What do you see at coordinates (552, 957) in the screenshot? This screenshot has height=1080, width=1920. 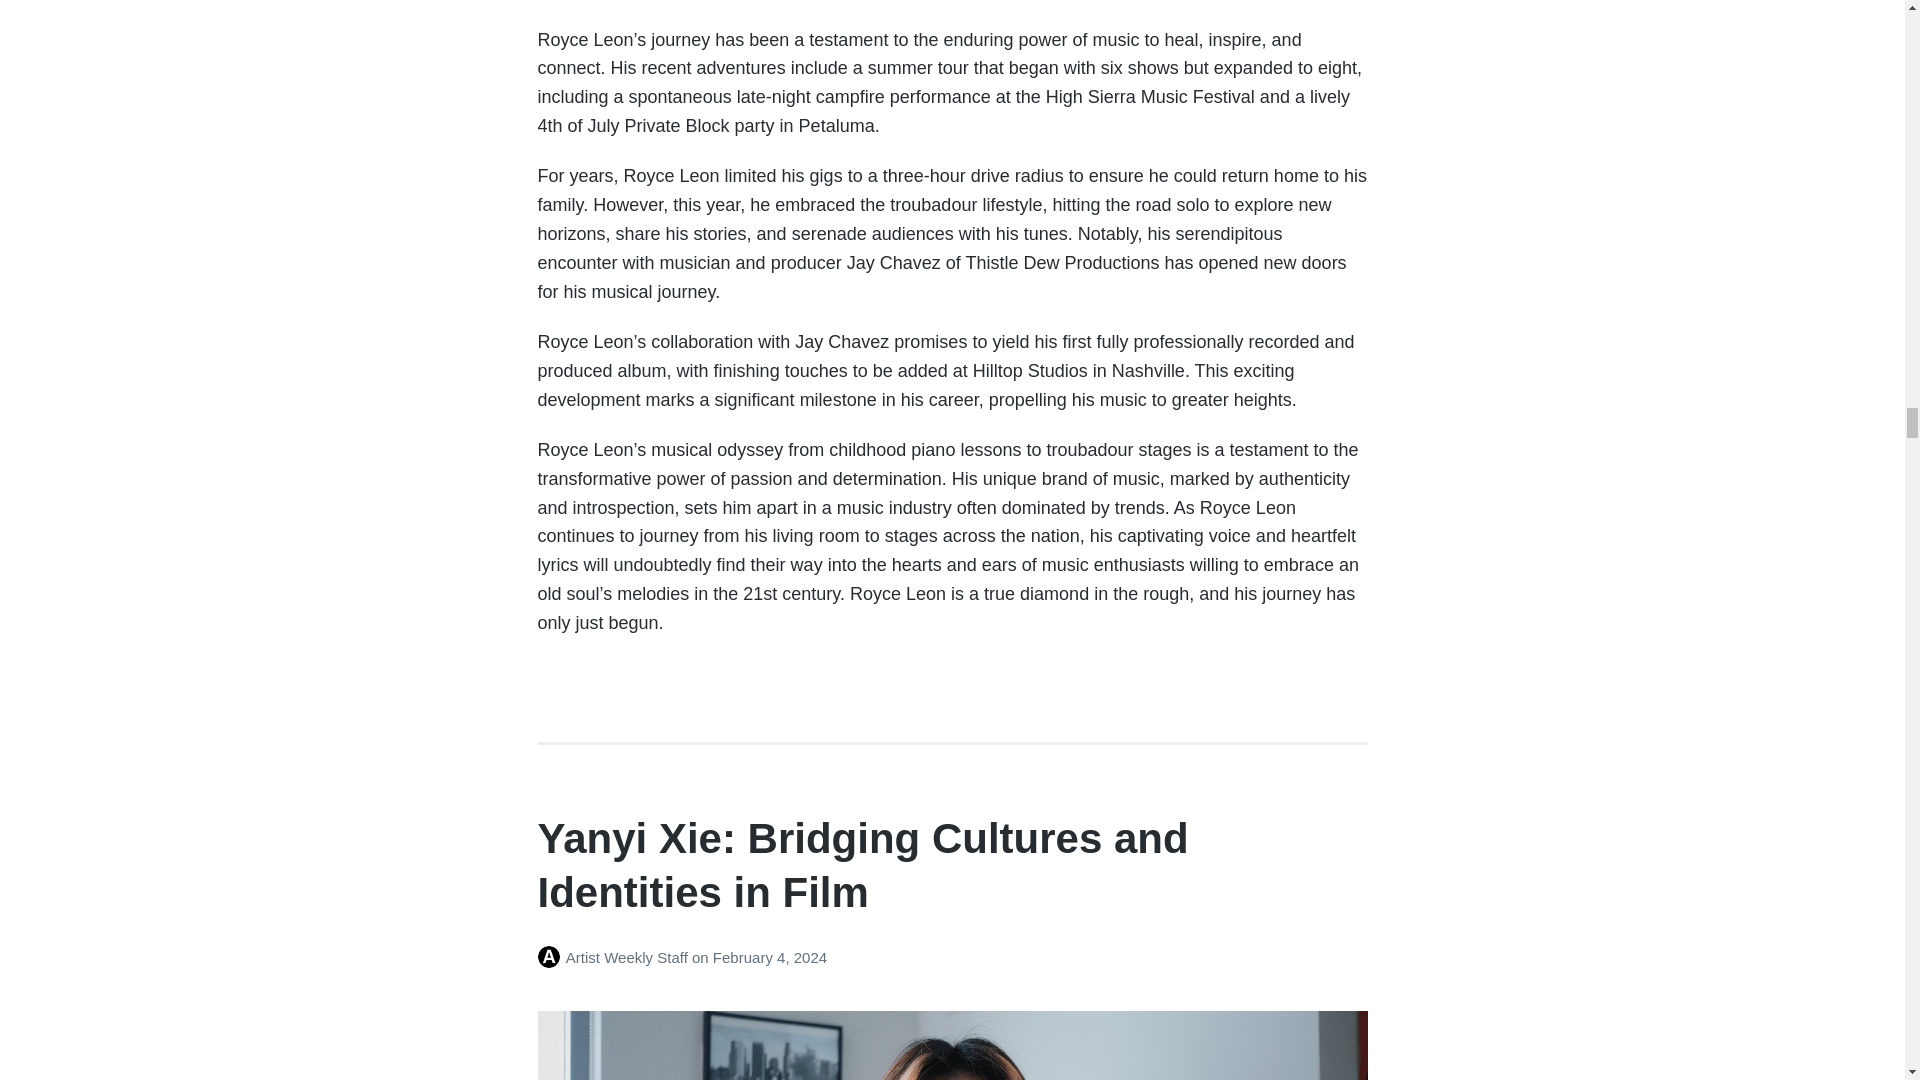 I see `Posts by Artist Weekly Staff` at bounding box center [552, 957].